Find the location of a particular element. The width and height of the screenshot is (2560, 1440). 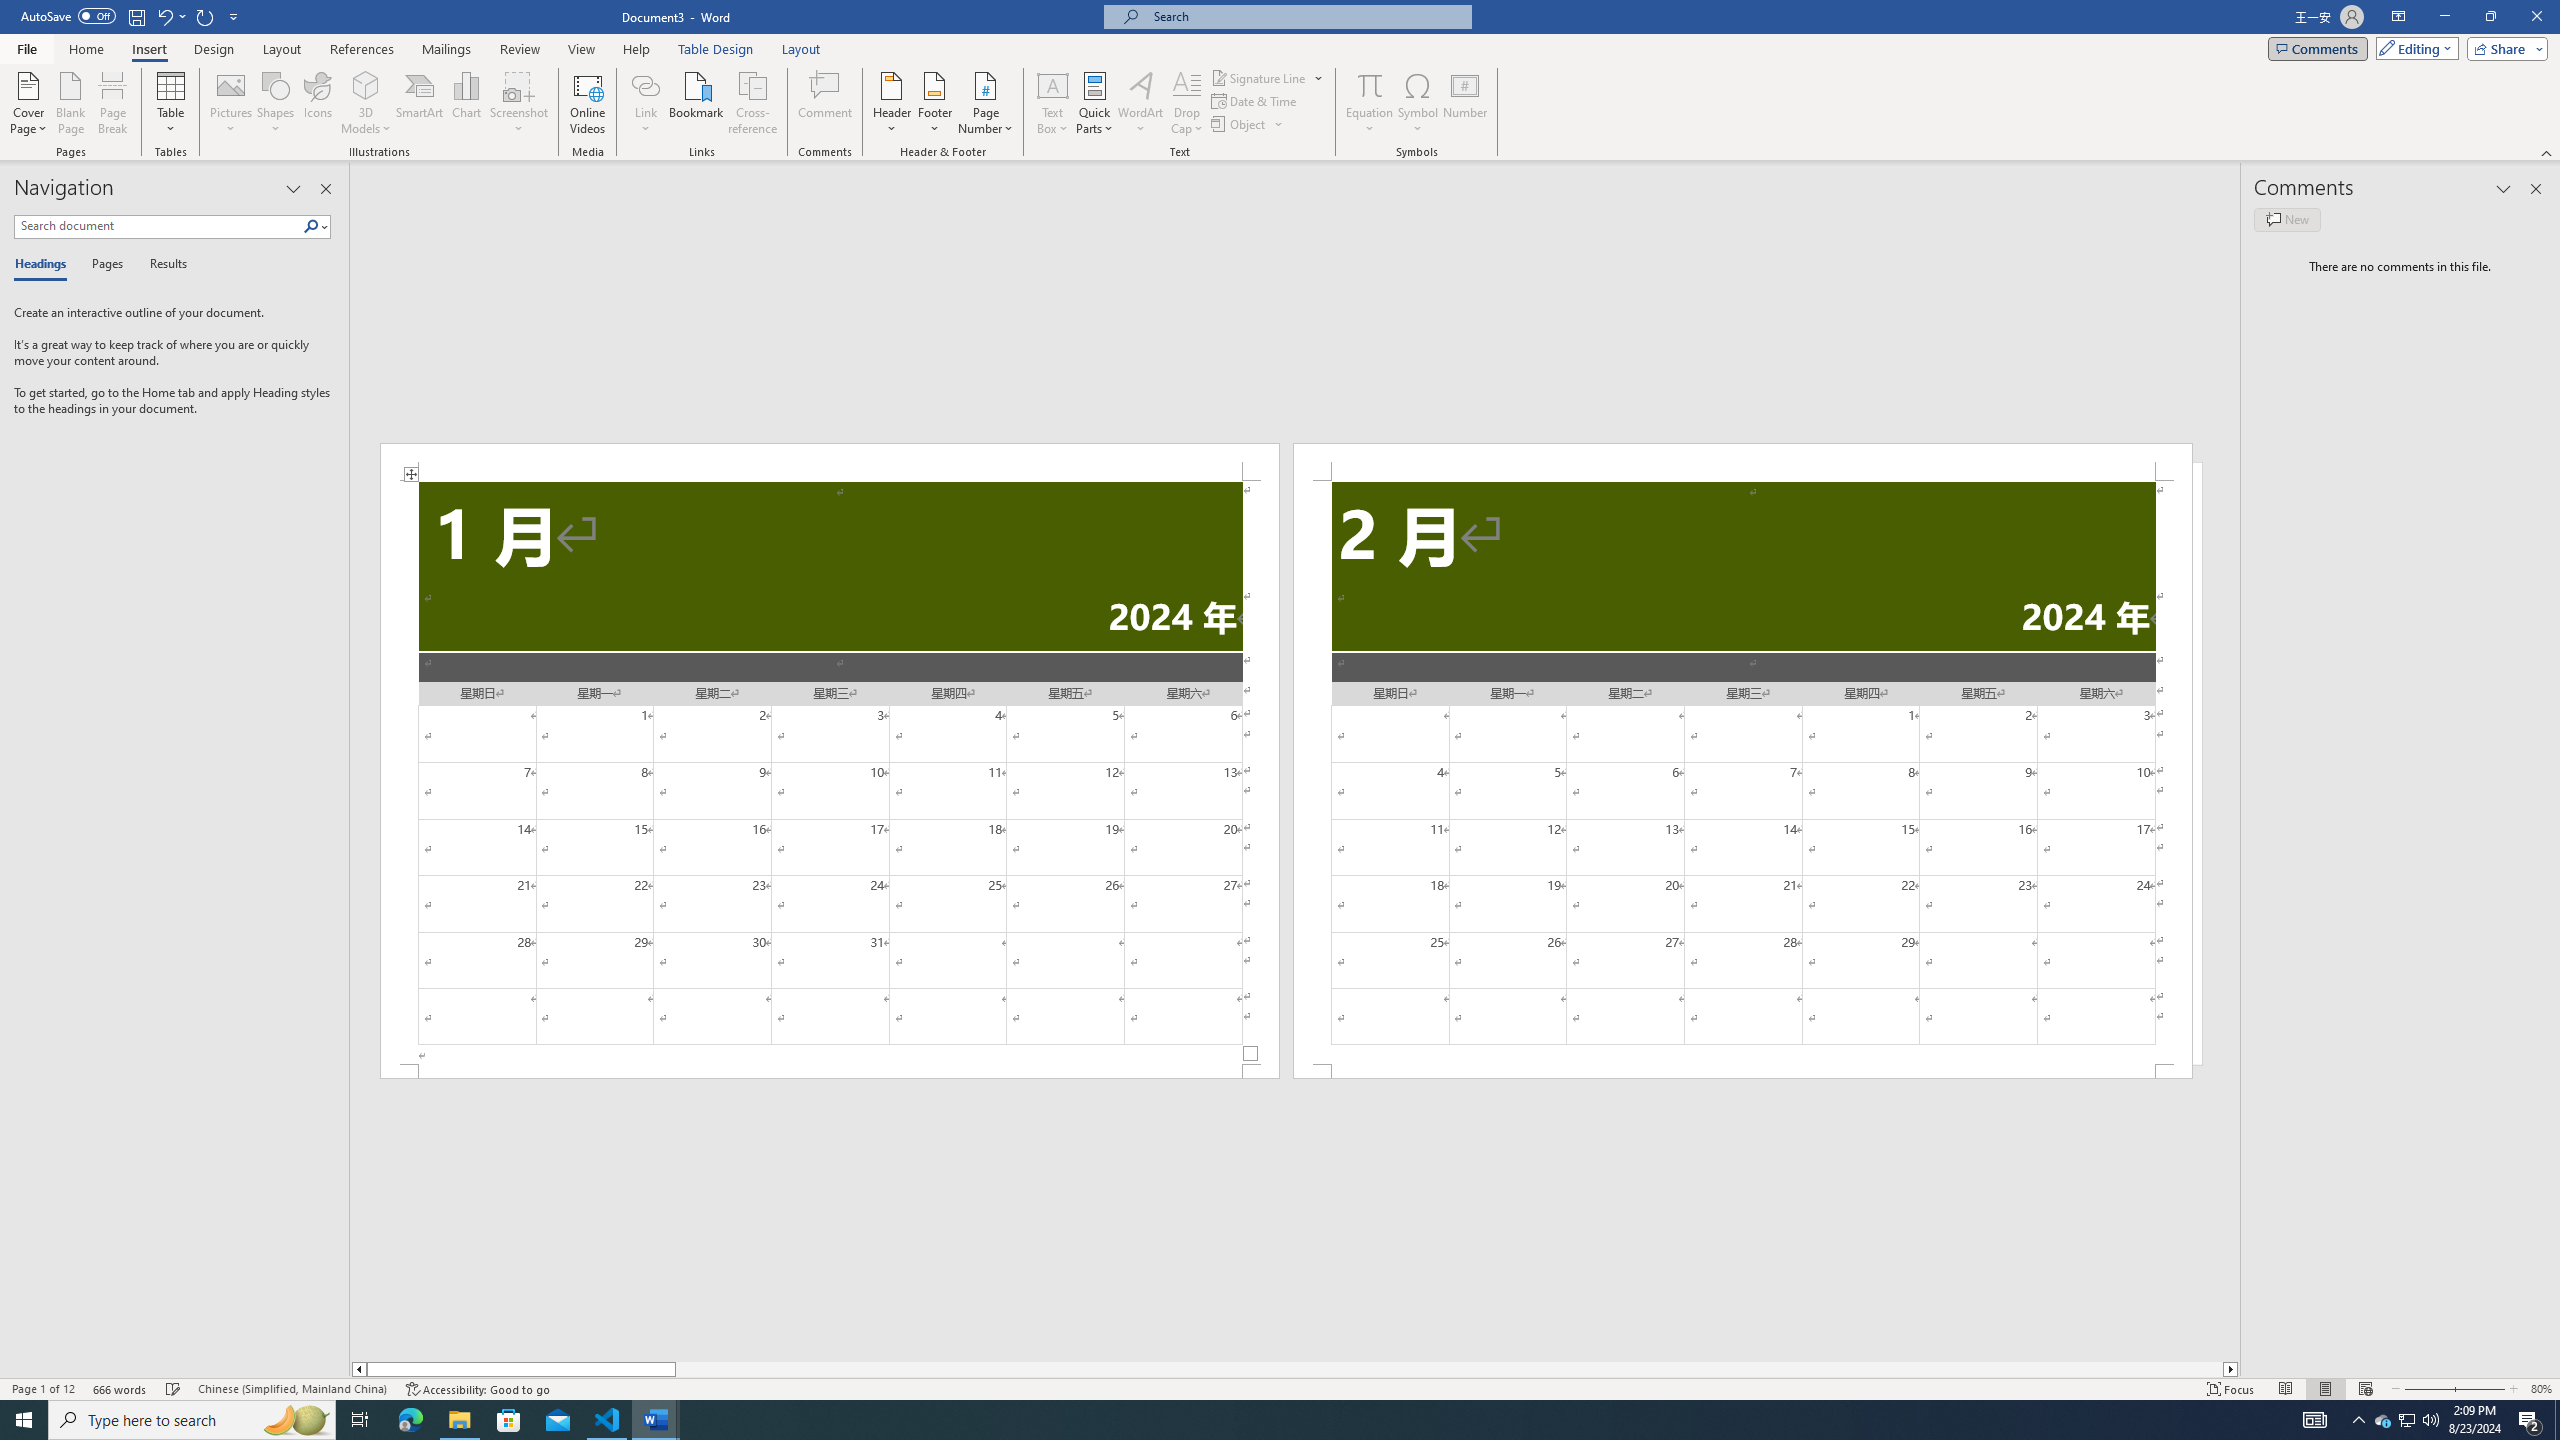

Table is located at coordinates (172, 103).